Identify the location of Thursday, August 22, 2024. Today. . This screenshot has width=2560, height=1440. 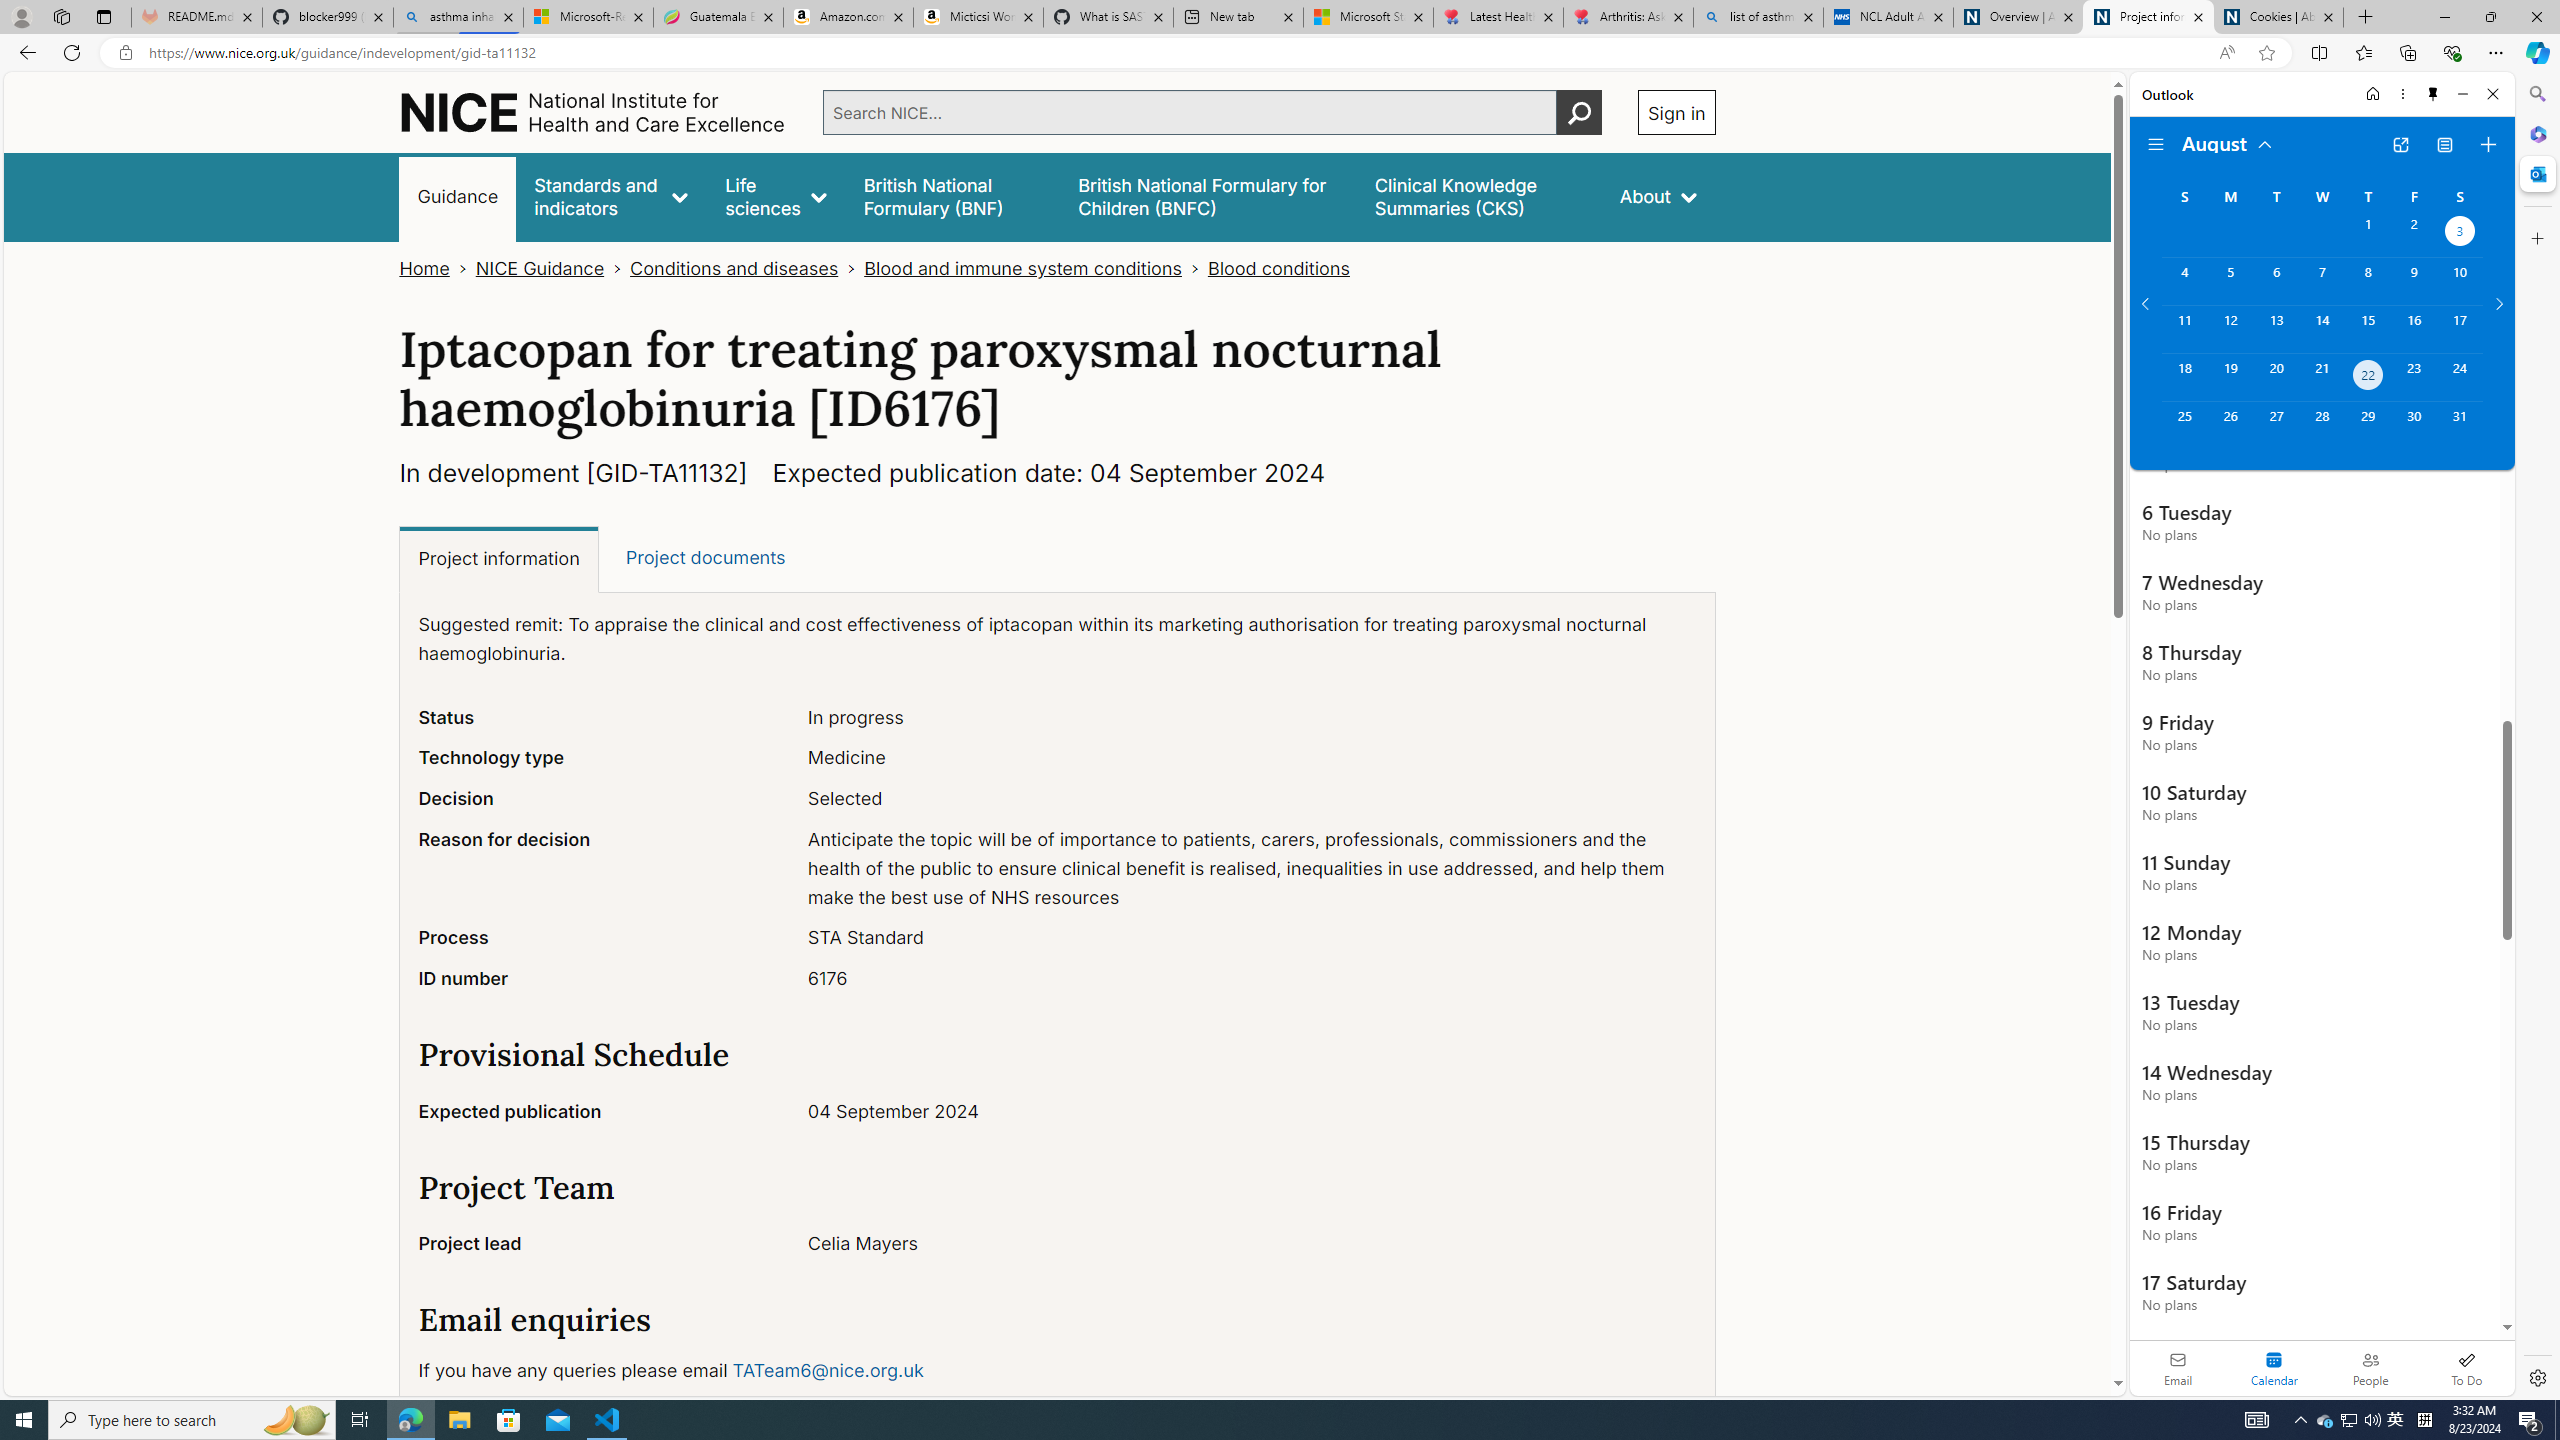
(2368, 377).